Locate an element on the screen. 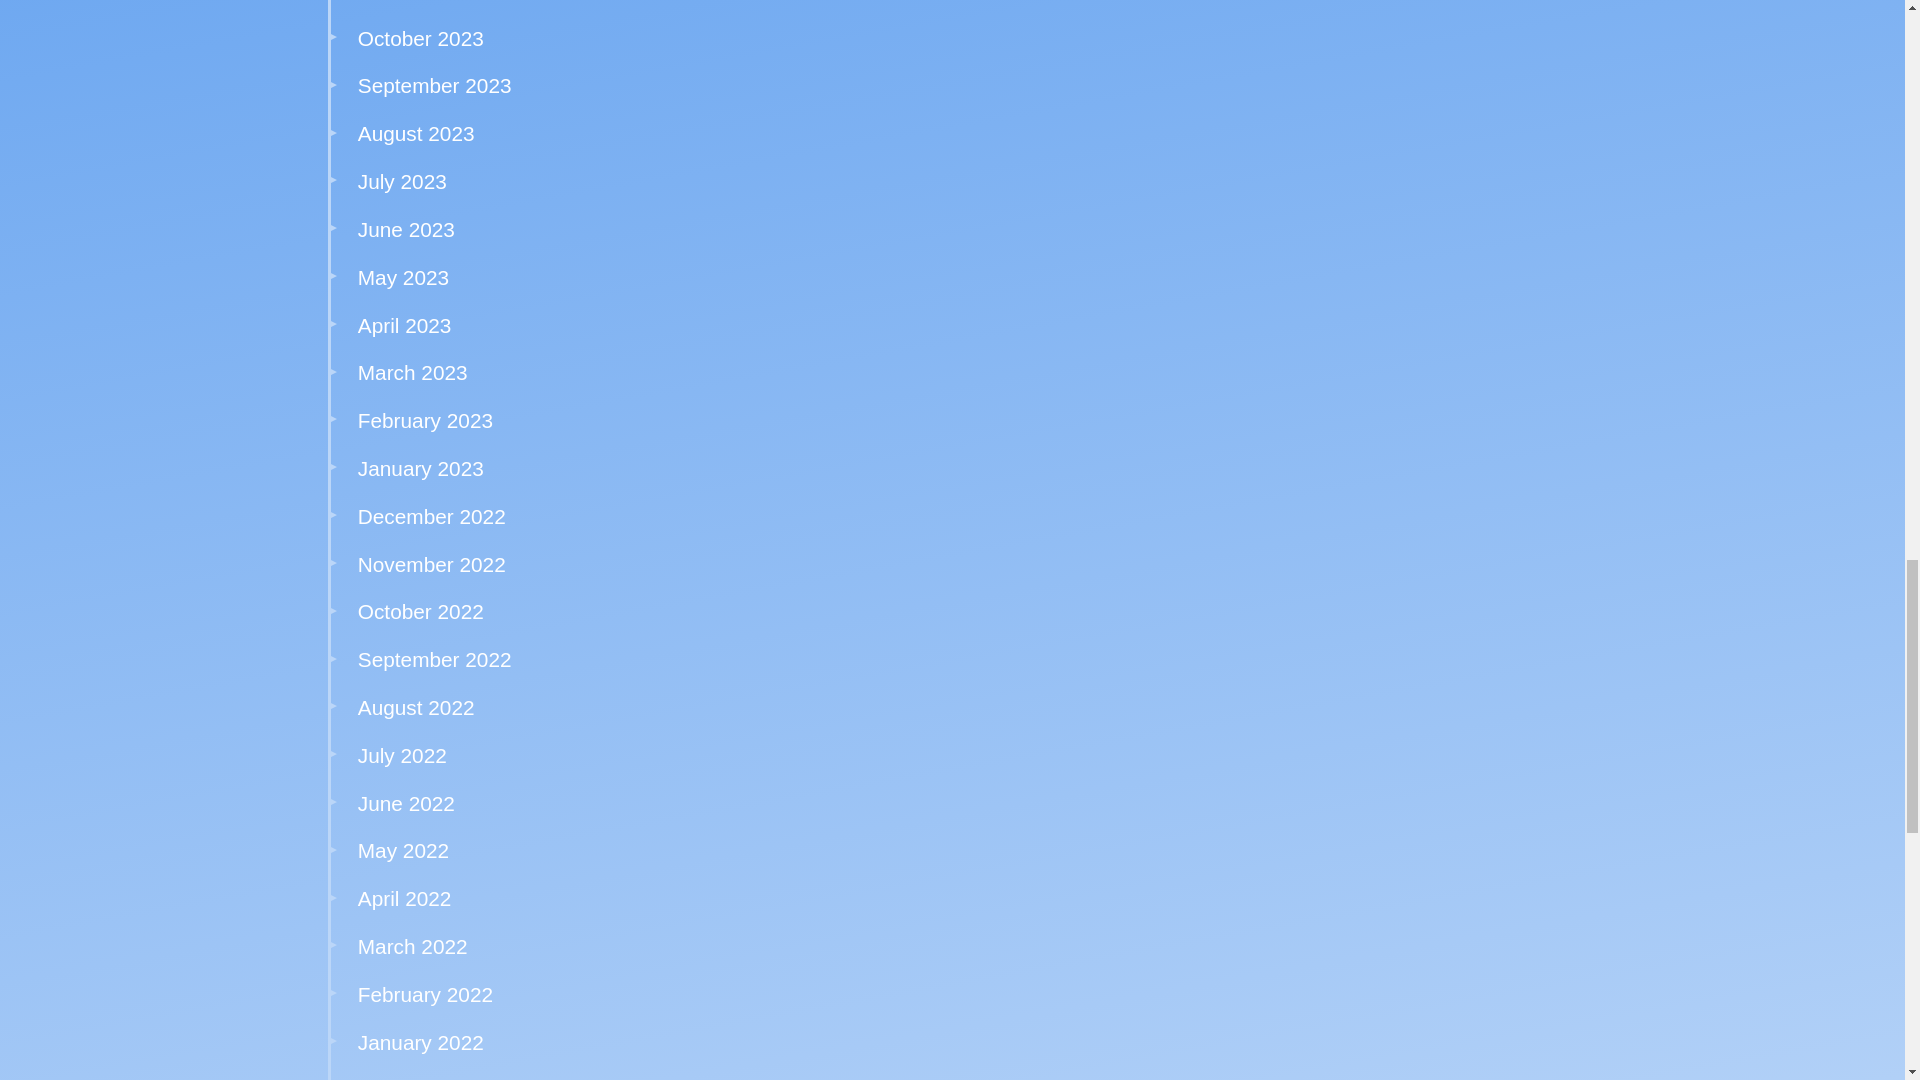 This screenshot has width=1920, height=1080. May 2023 is located at coordinates (403, 277).